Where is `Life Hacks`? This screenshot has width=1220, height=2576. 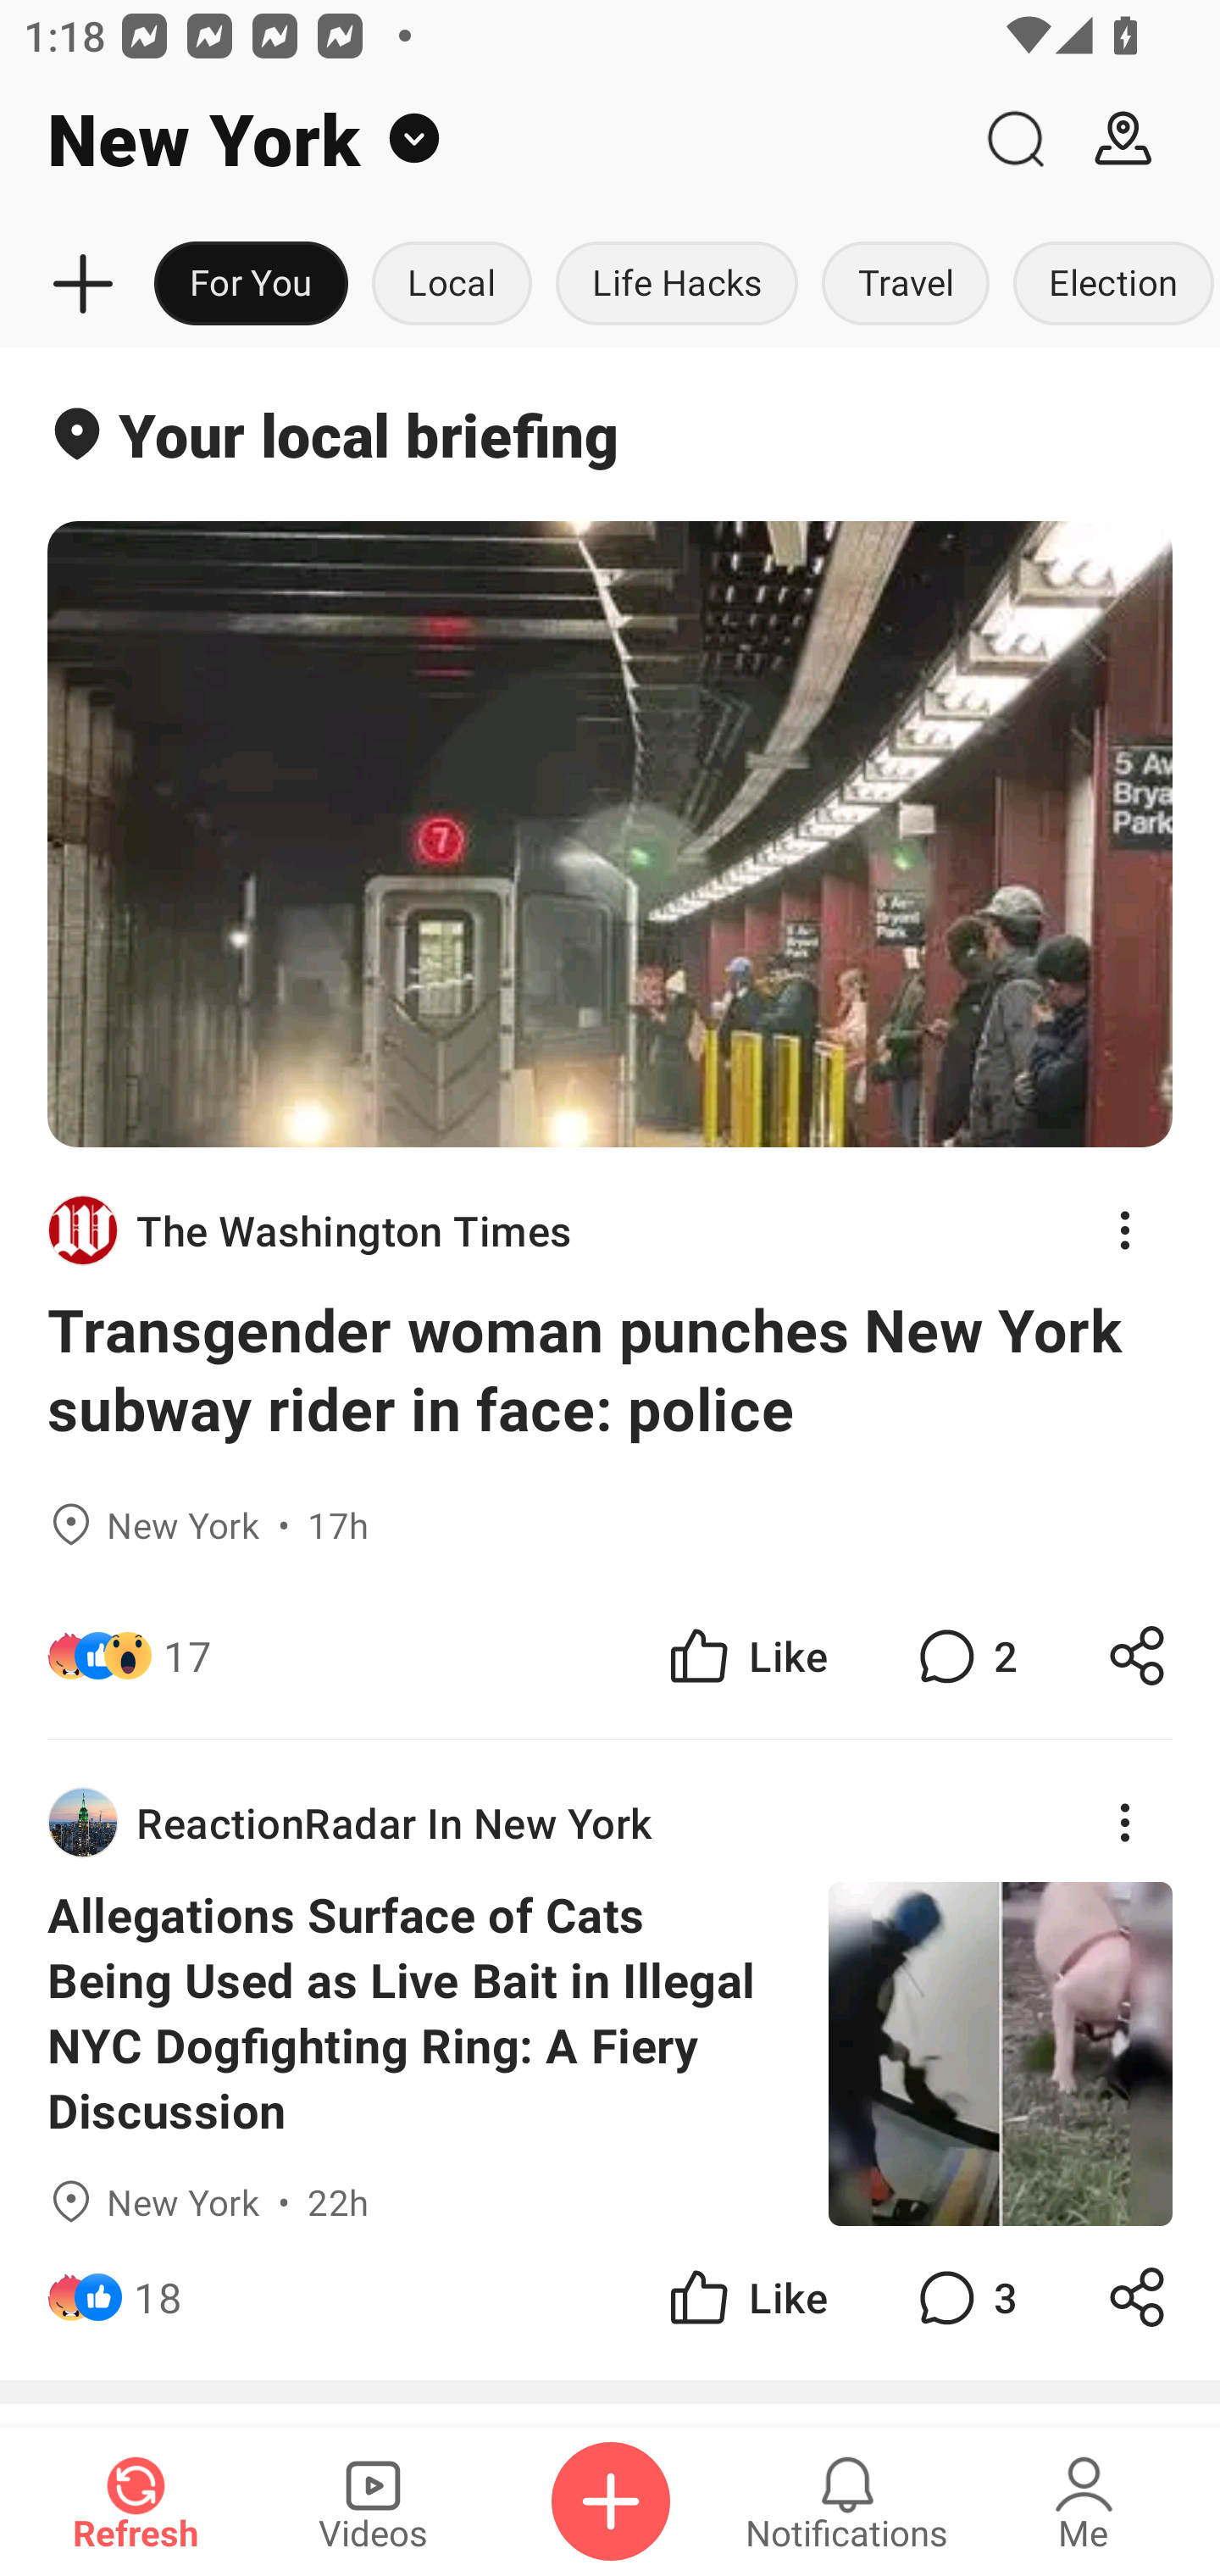
Life Hacks is located at coordinates (677, 285).